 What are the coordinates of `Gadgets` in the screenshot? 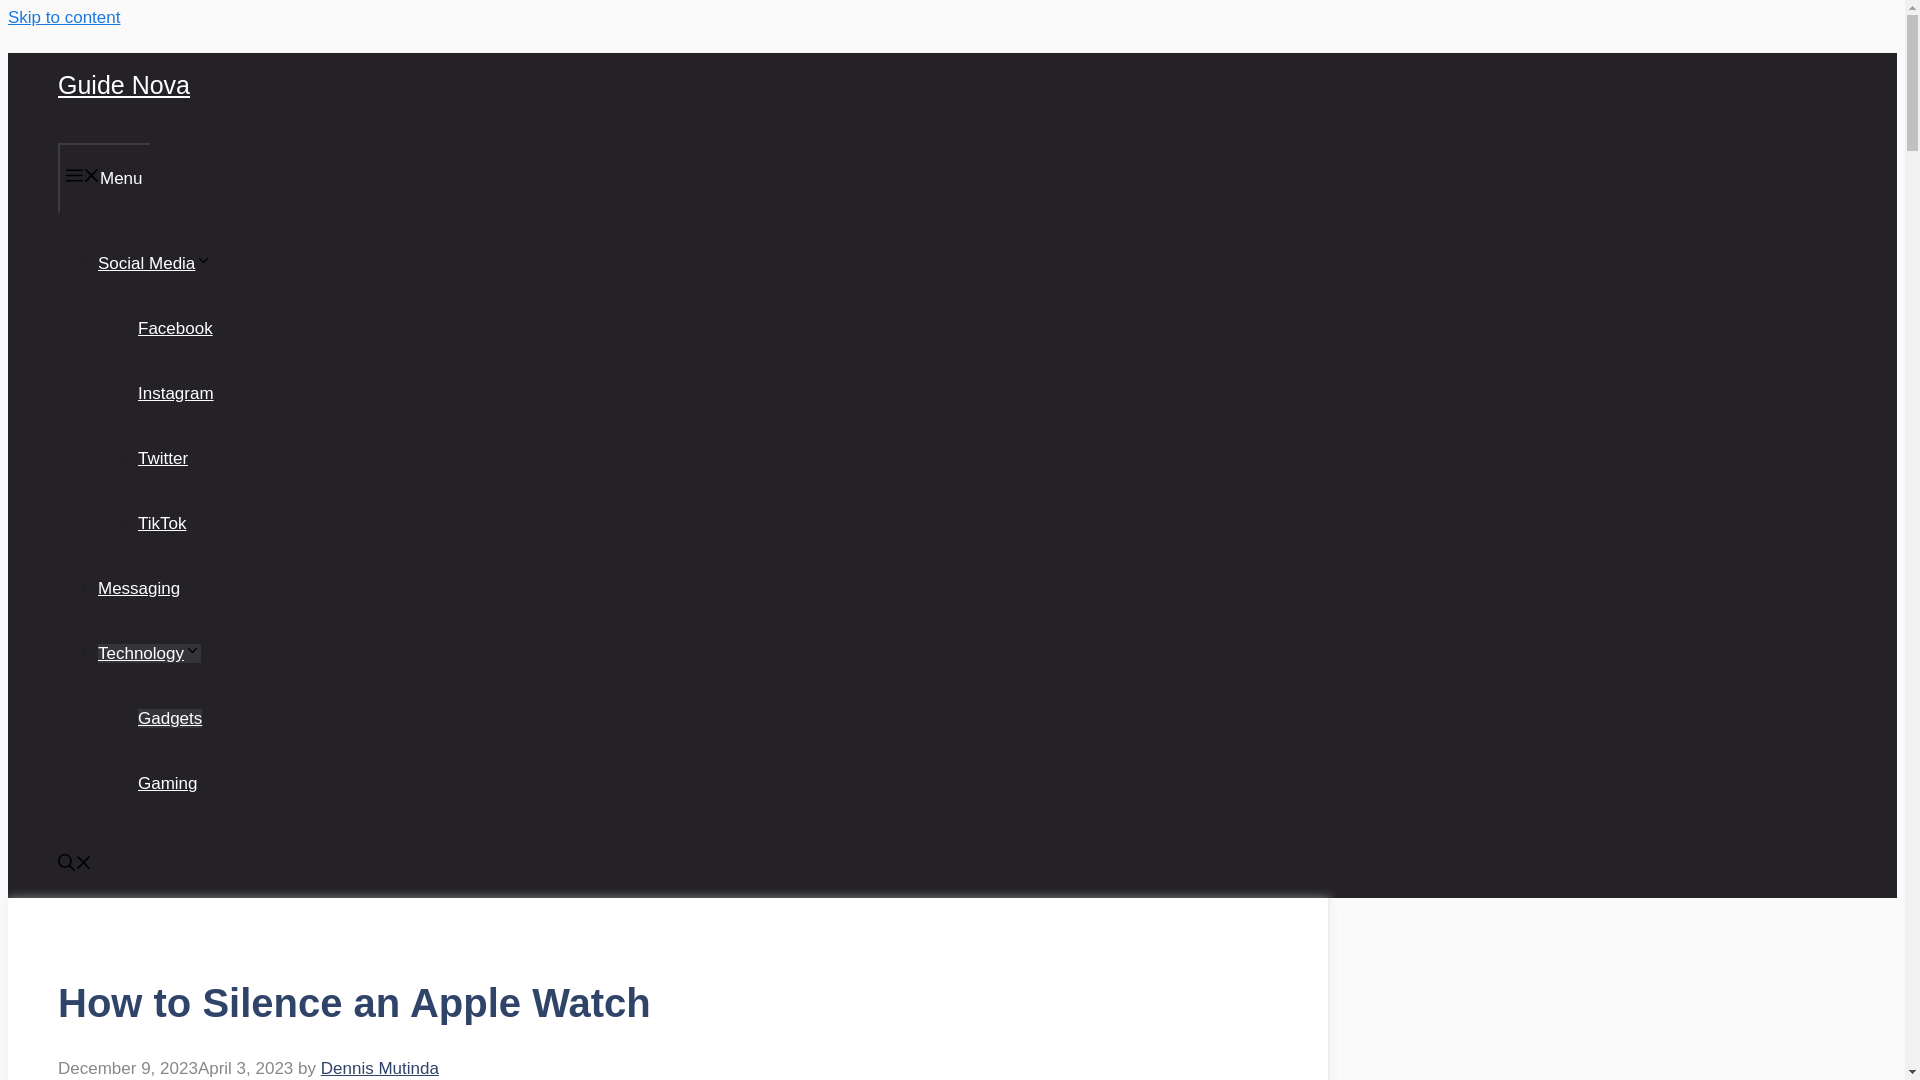 It's located at (170, 718).